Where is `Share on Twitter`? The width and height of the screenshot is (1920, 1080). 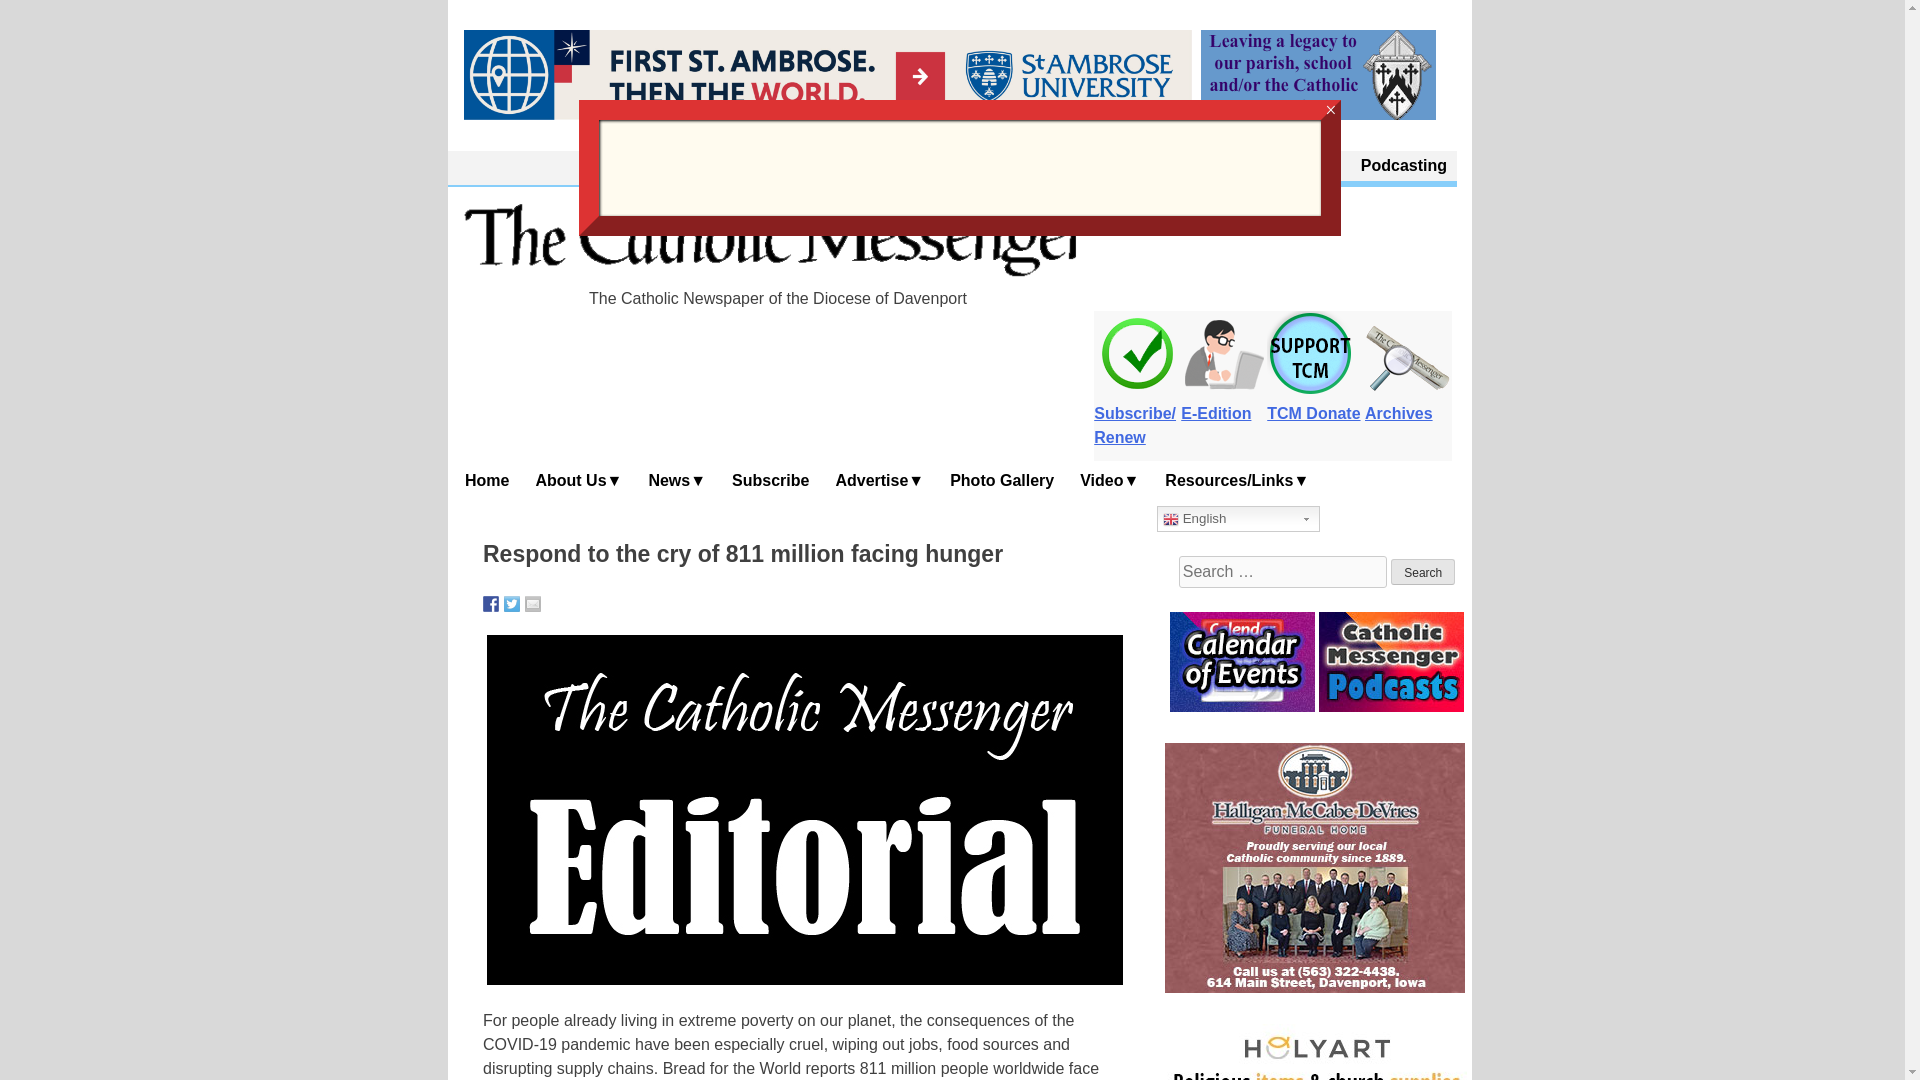 Share on Twitter is located at coordinates (512, 604).